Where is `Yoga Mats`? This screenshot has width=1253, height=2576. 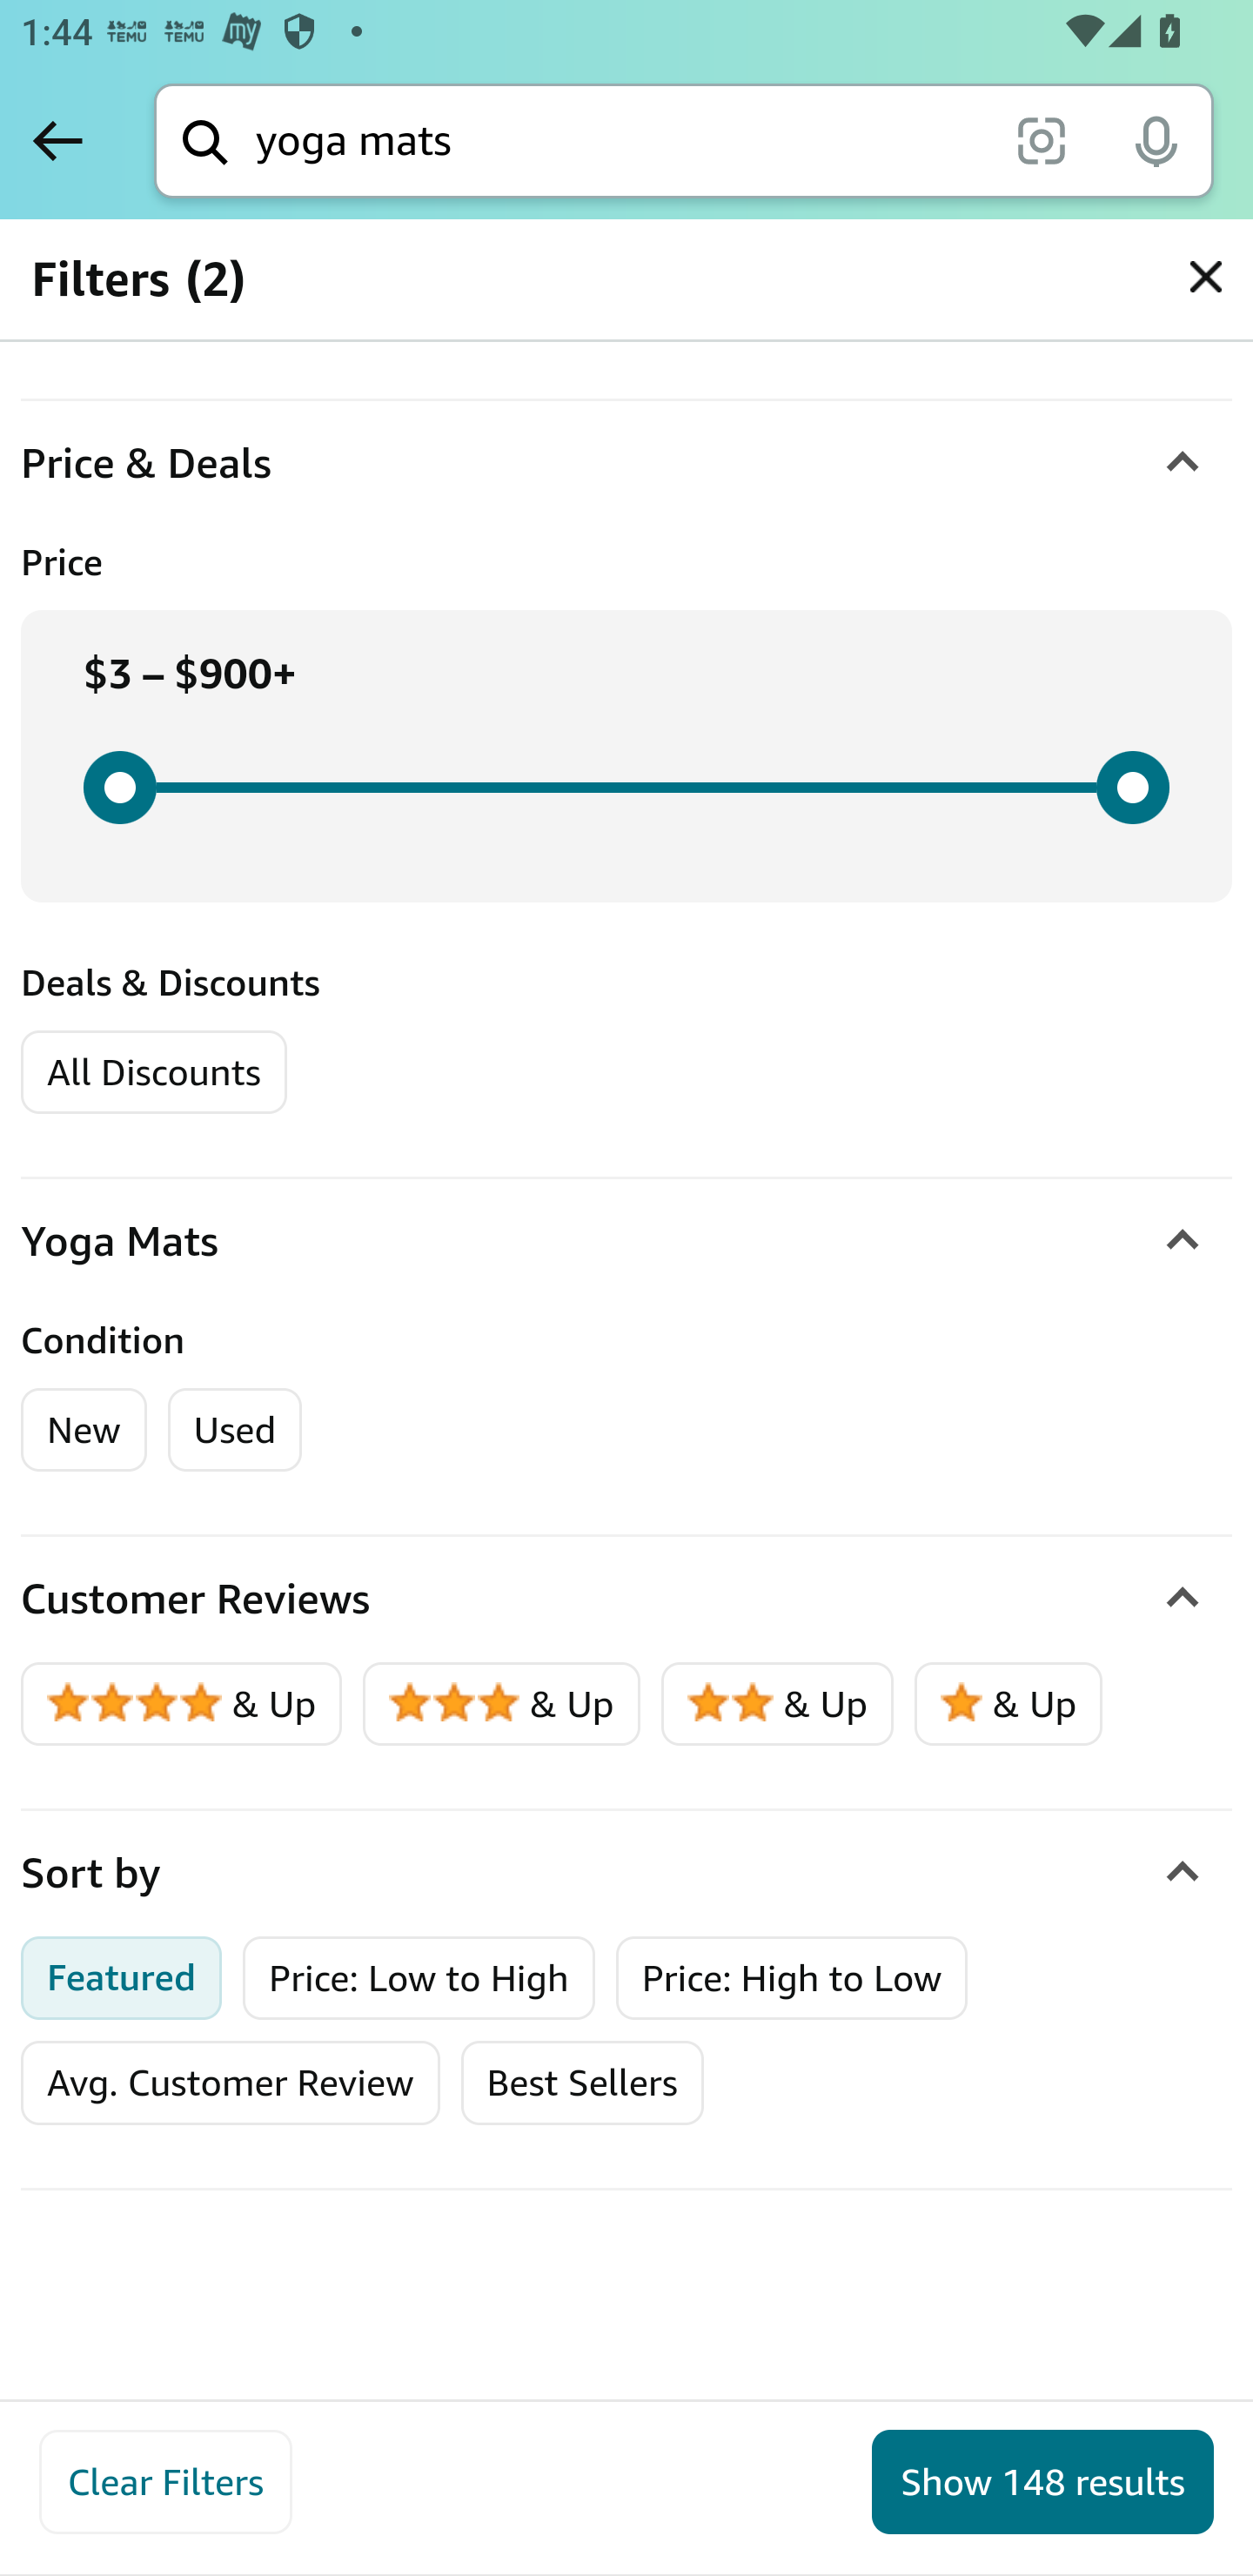
Yoga Mats is located at coordinates (626, 1241).